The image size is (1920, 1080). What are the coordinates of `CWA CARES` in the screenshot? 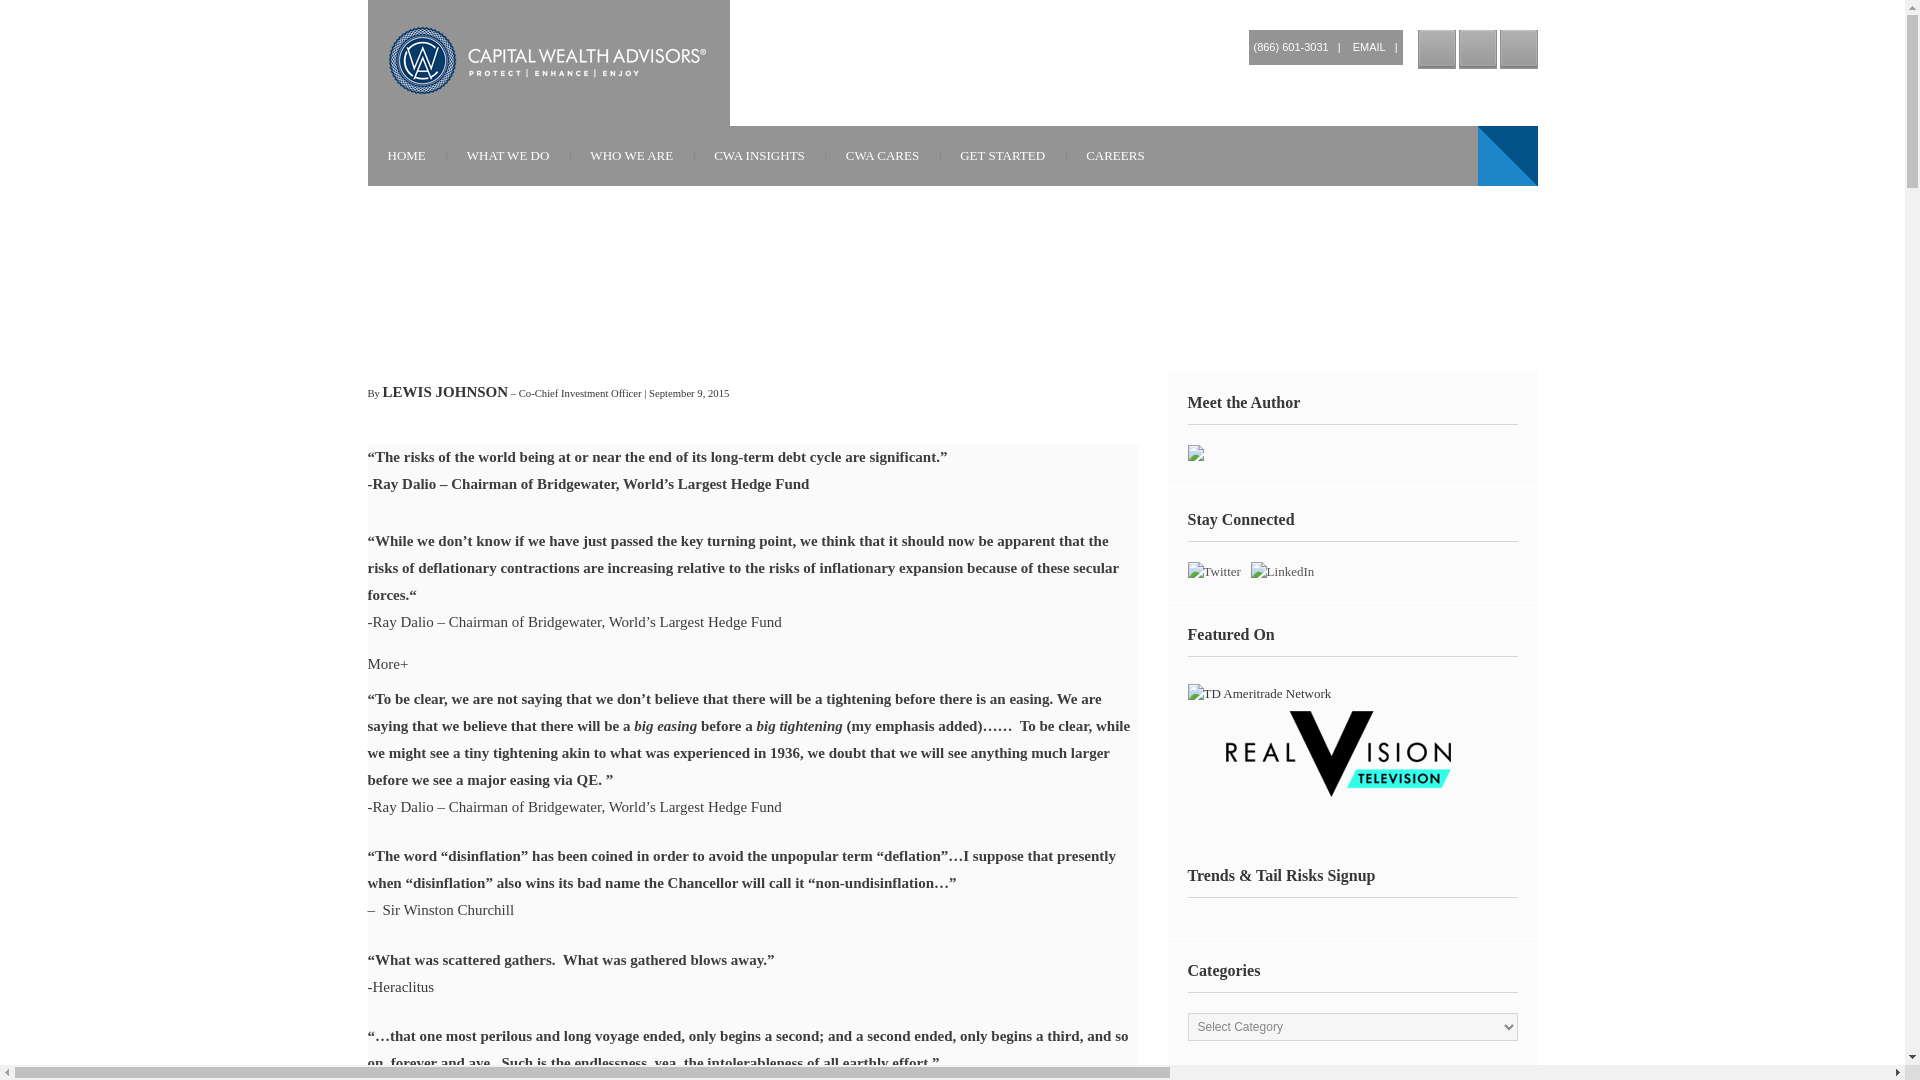 It's located at (882, 156).